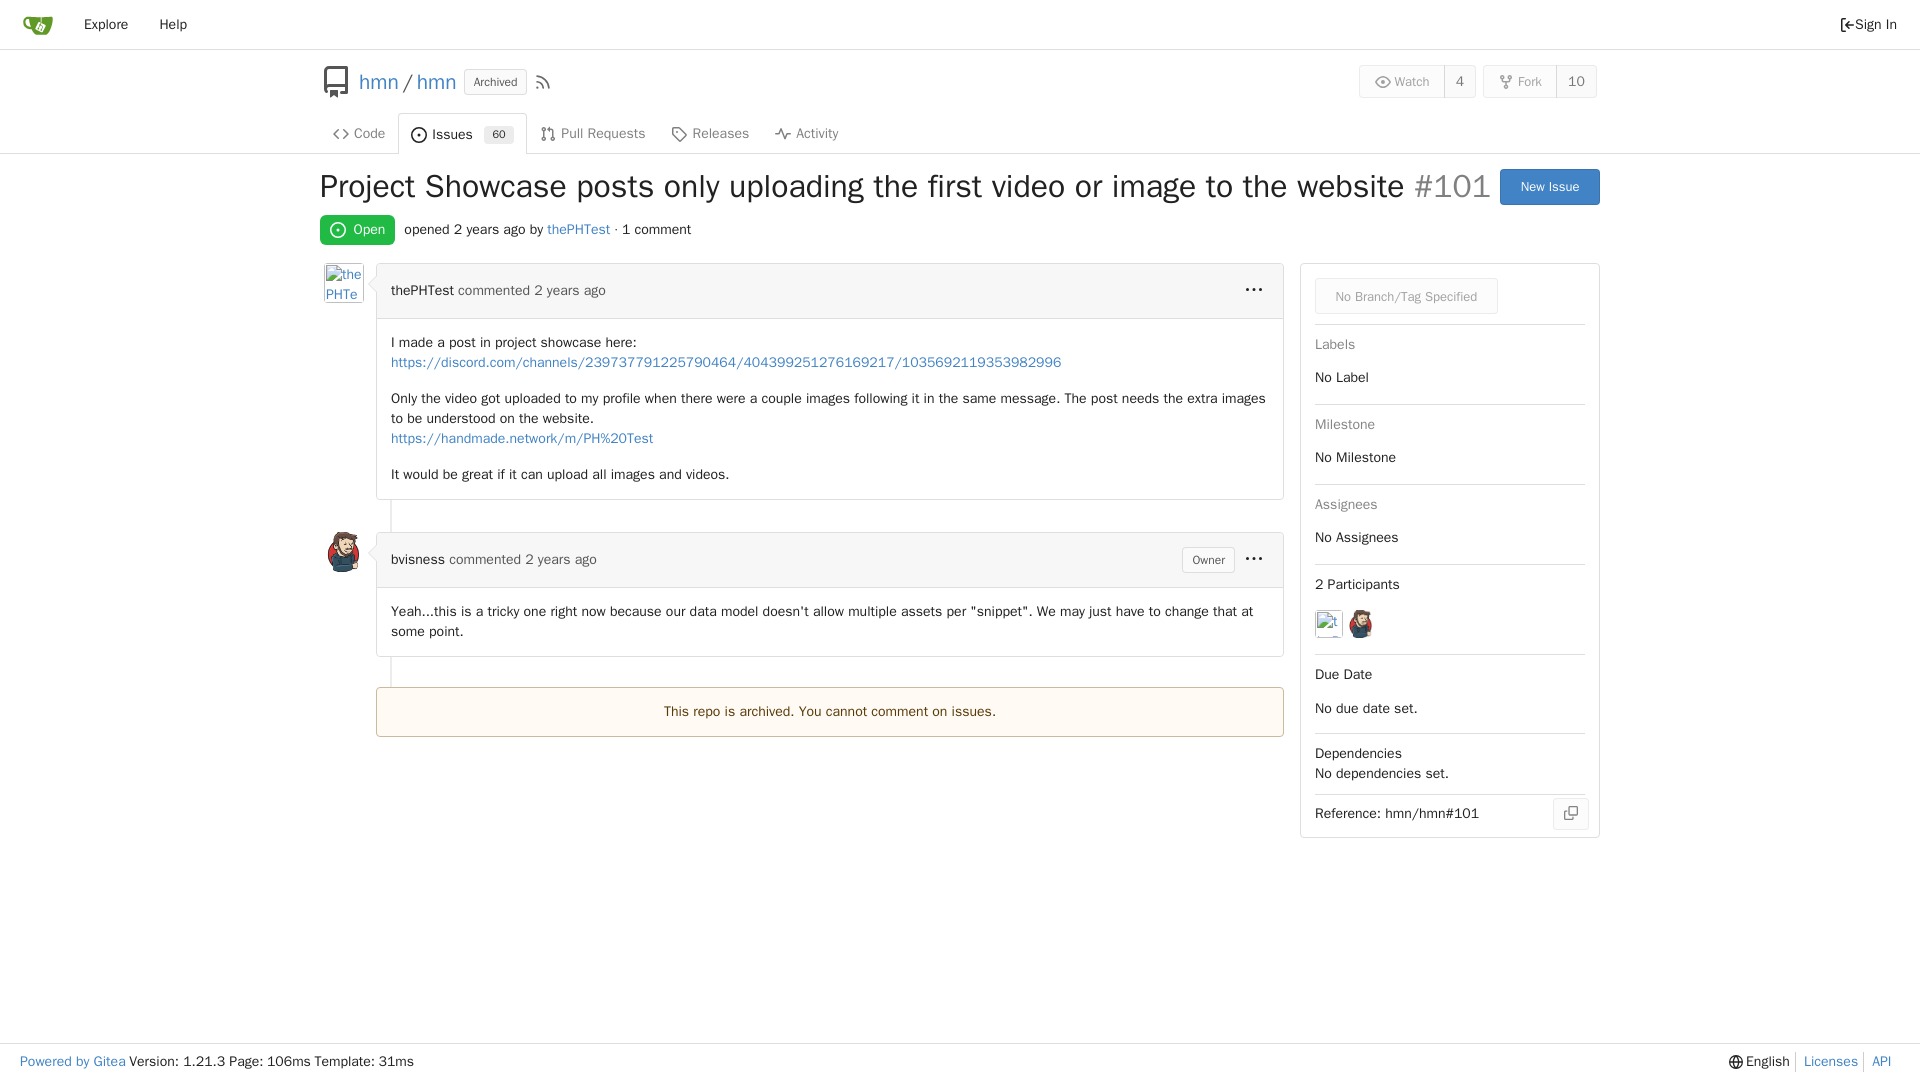 This screenshot has height=1080, width=1920. I want to click on thePHTest, so click(172, 24).